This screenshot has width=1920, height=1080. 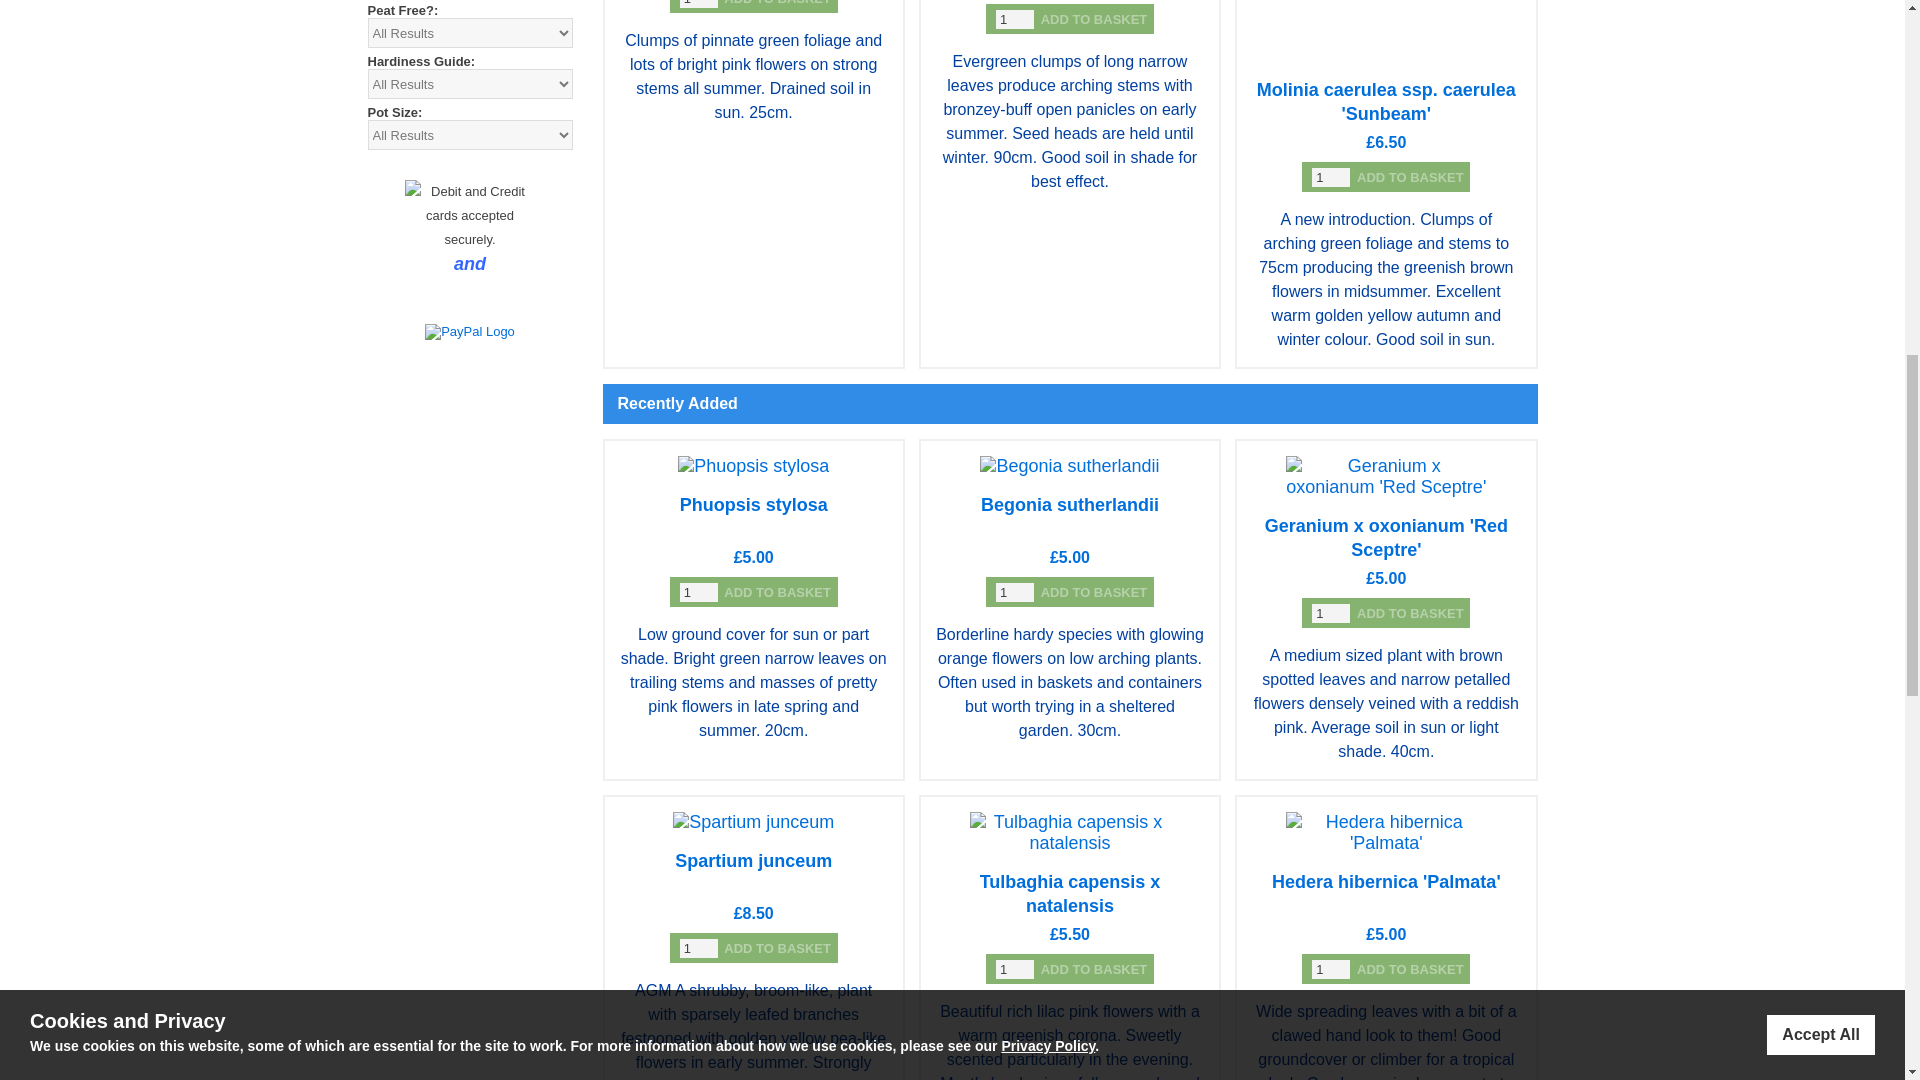 I want to click on 1, so click(x=1330, y=969).